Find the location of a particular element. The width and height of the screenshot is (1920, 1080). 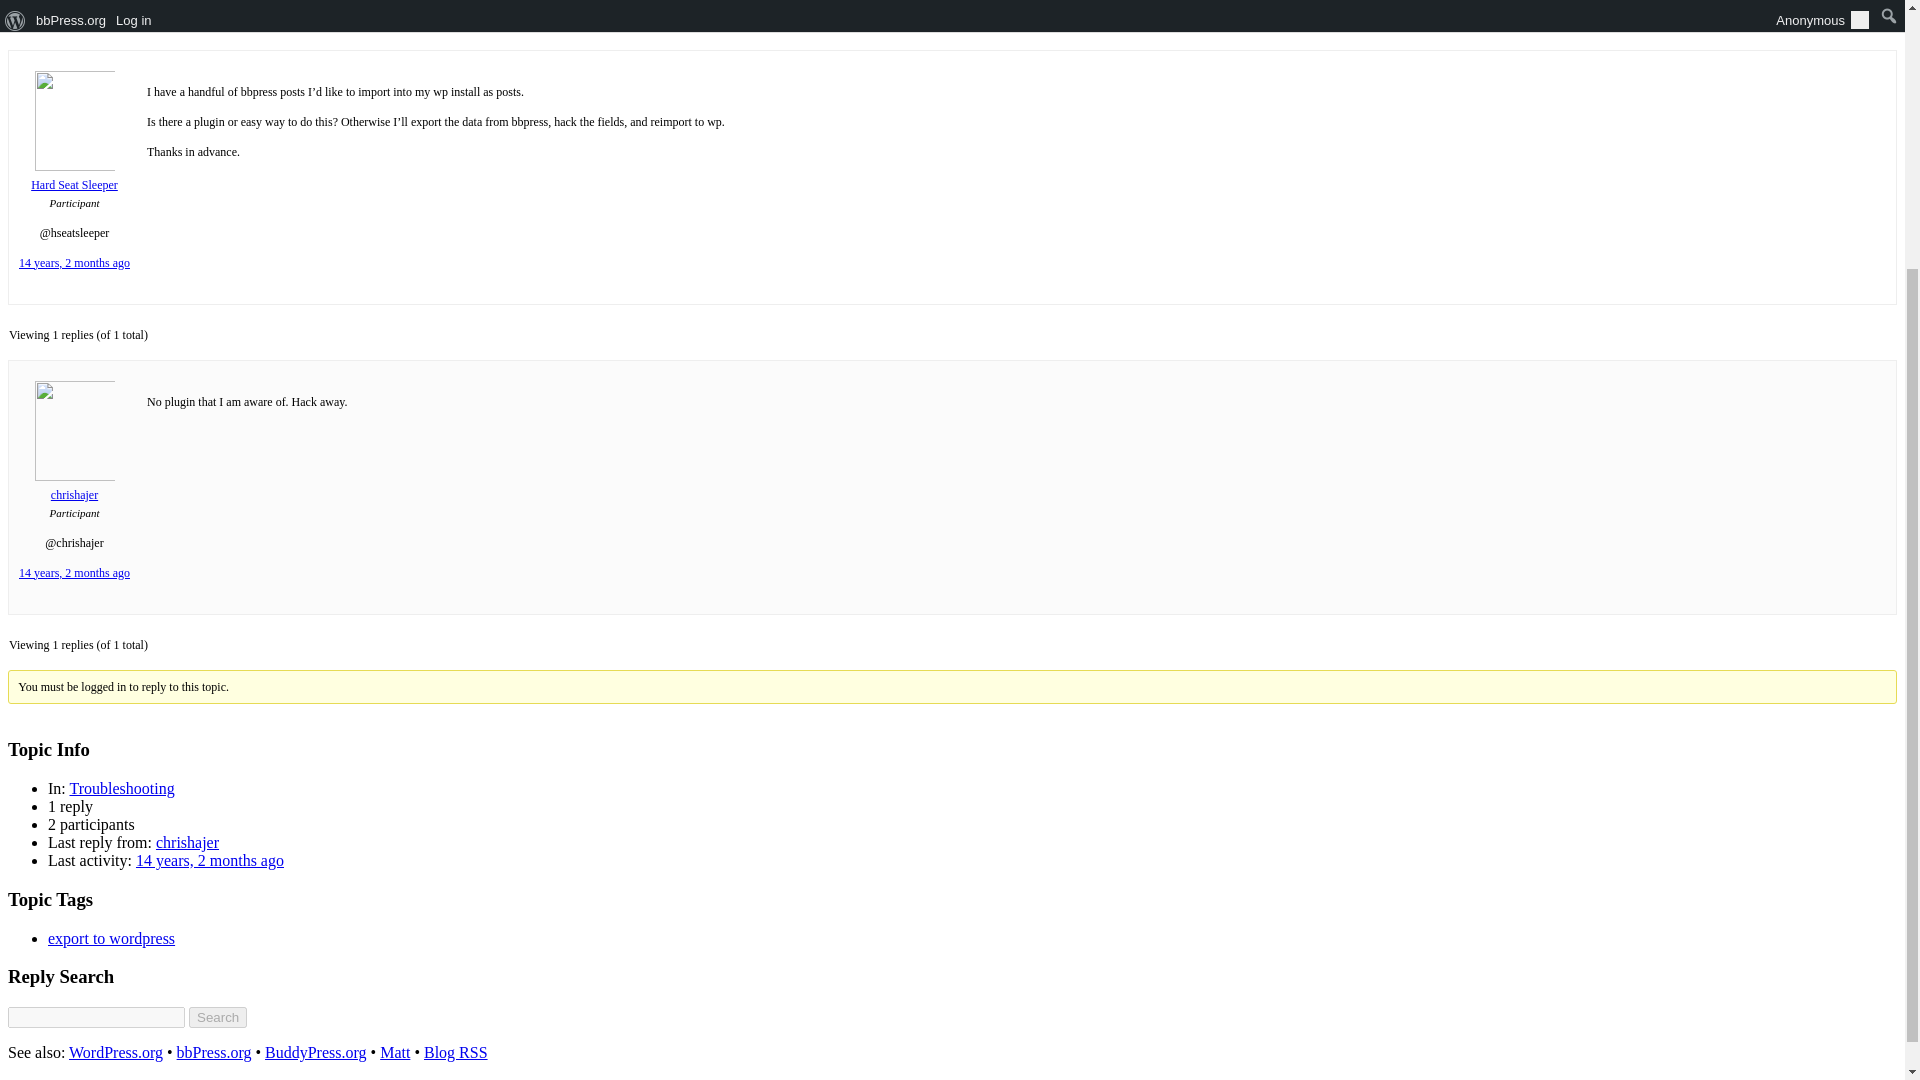

BuddyPress.org is located at coordinates (315, 1052).